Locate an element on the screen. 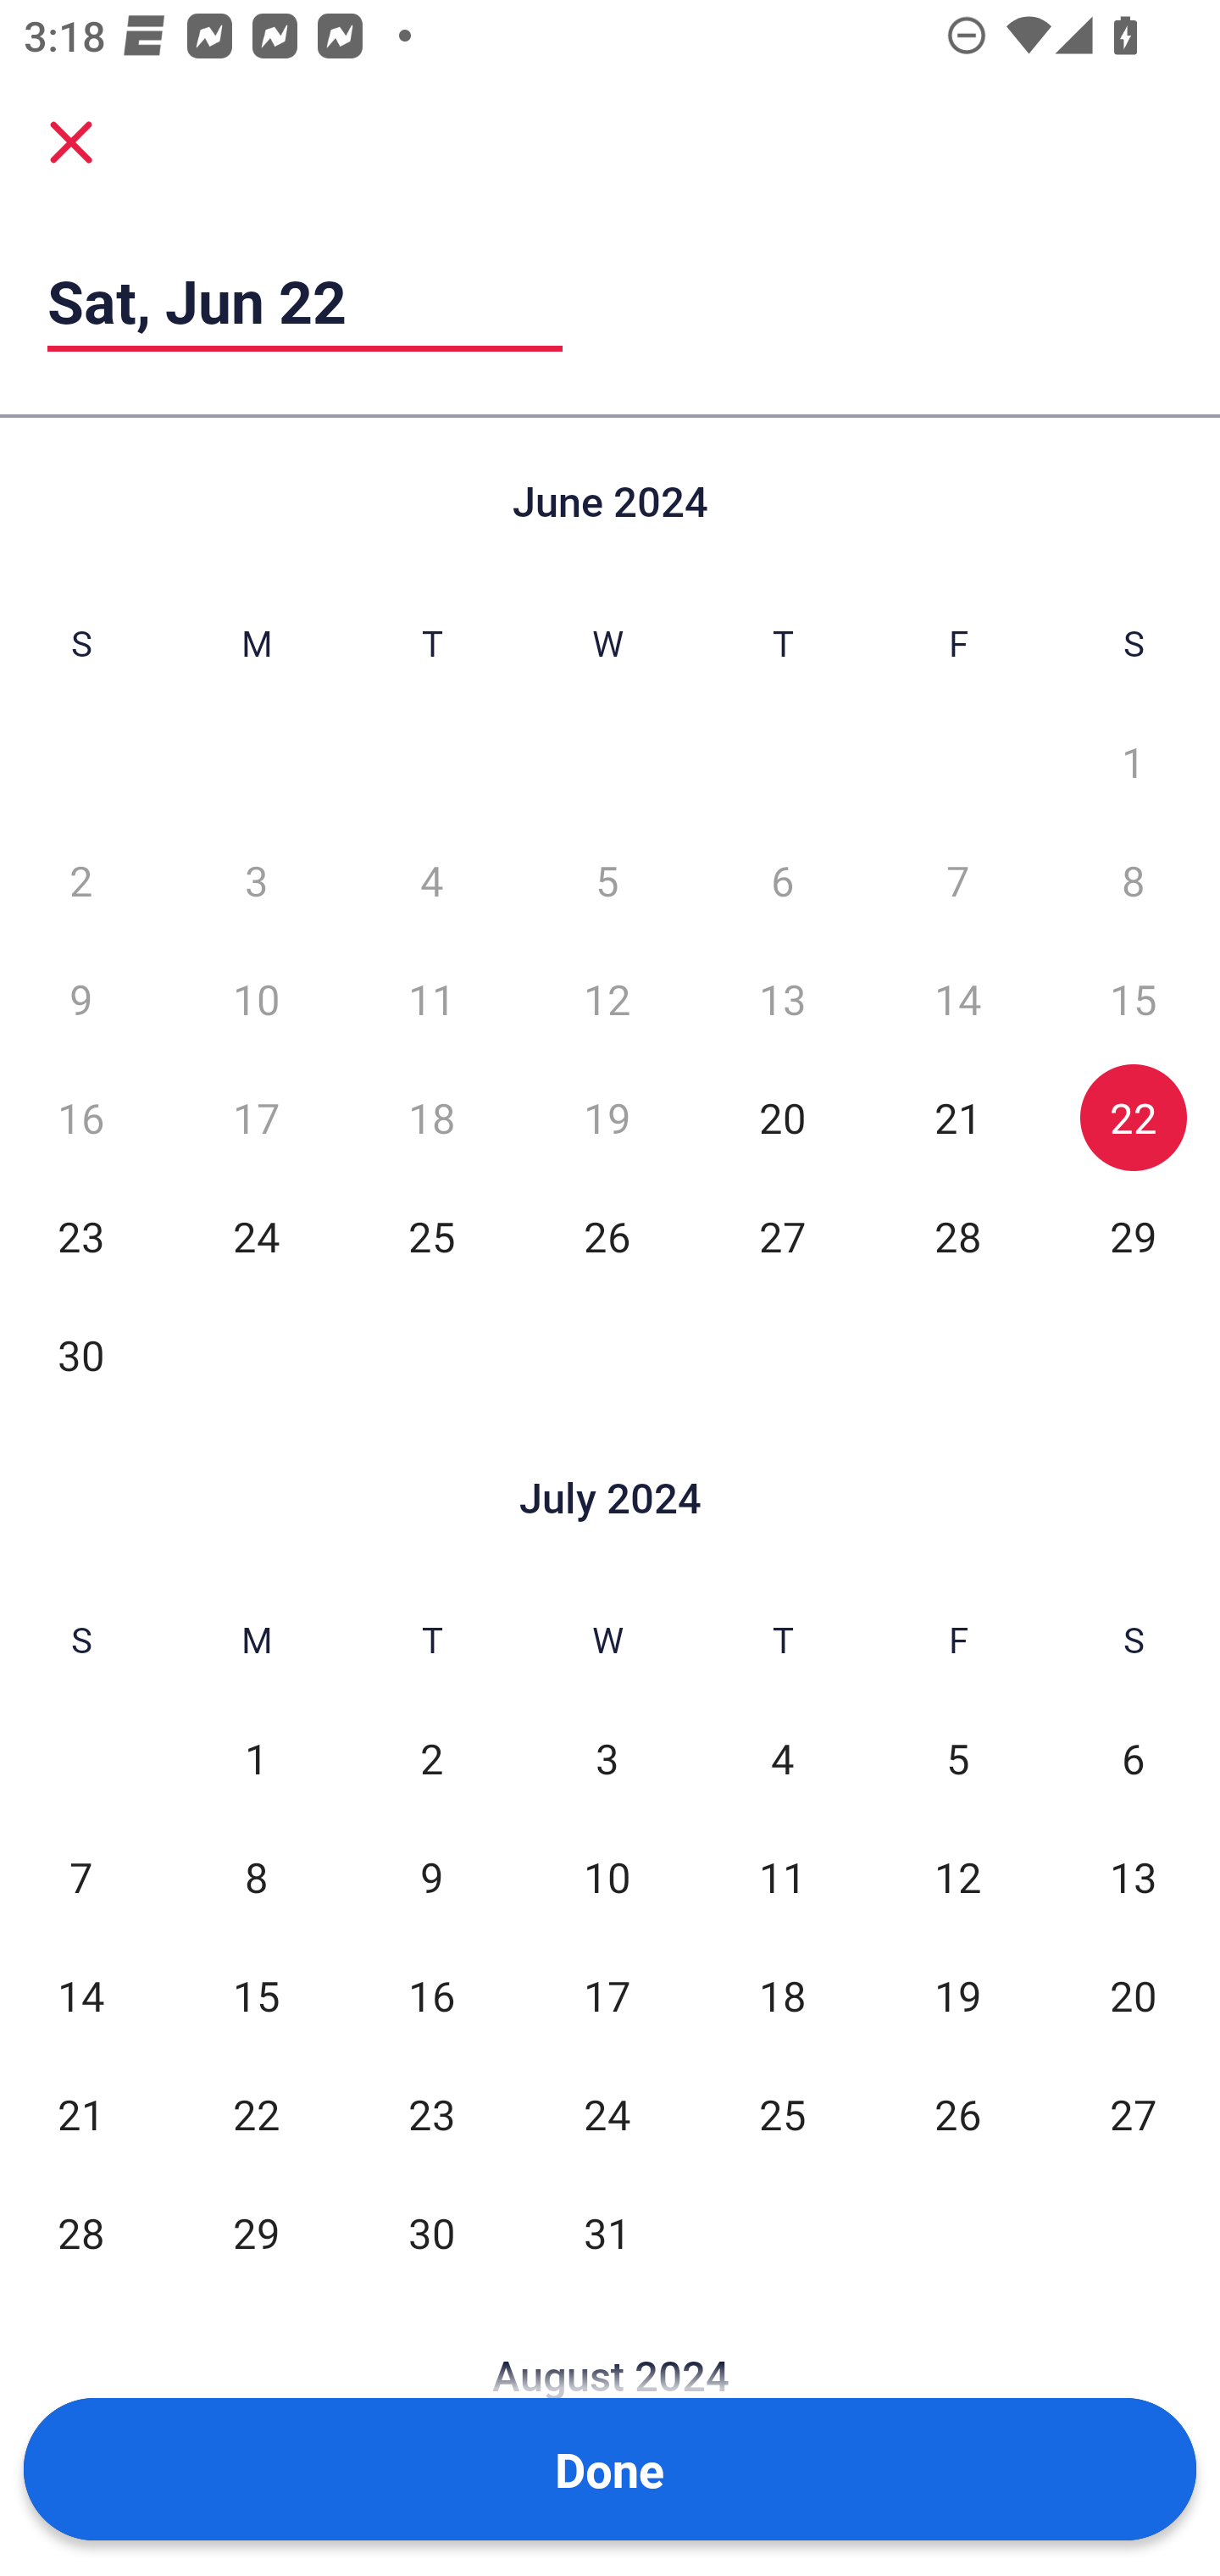 The width and height of the screenshot is (1220, 2576). 20 Sat, Jul 20, Not Selected is located at coordinates (1134, 1996).